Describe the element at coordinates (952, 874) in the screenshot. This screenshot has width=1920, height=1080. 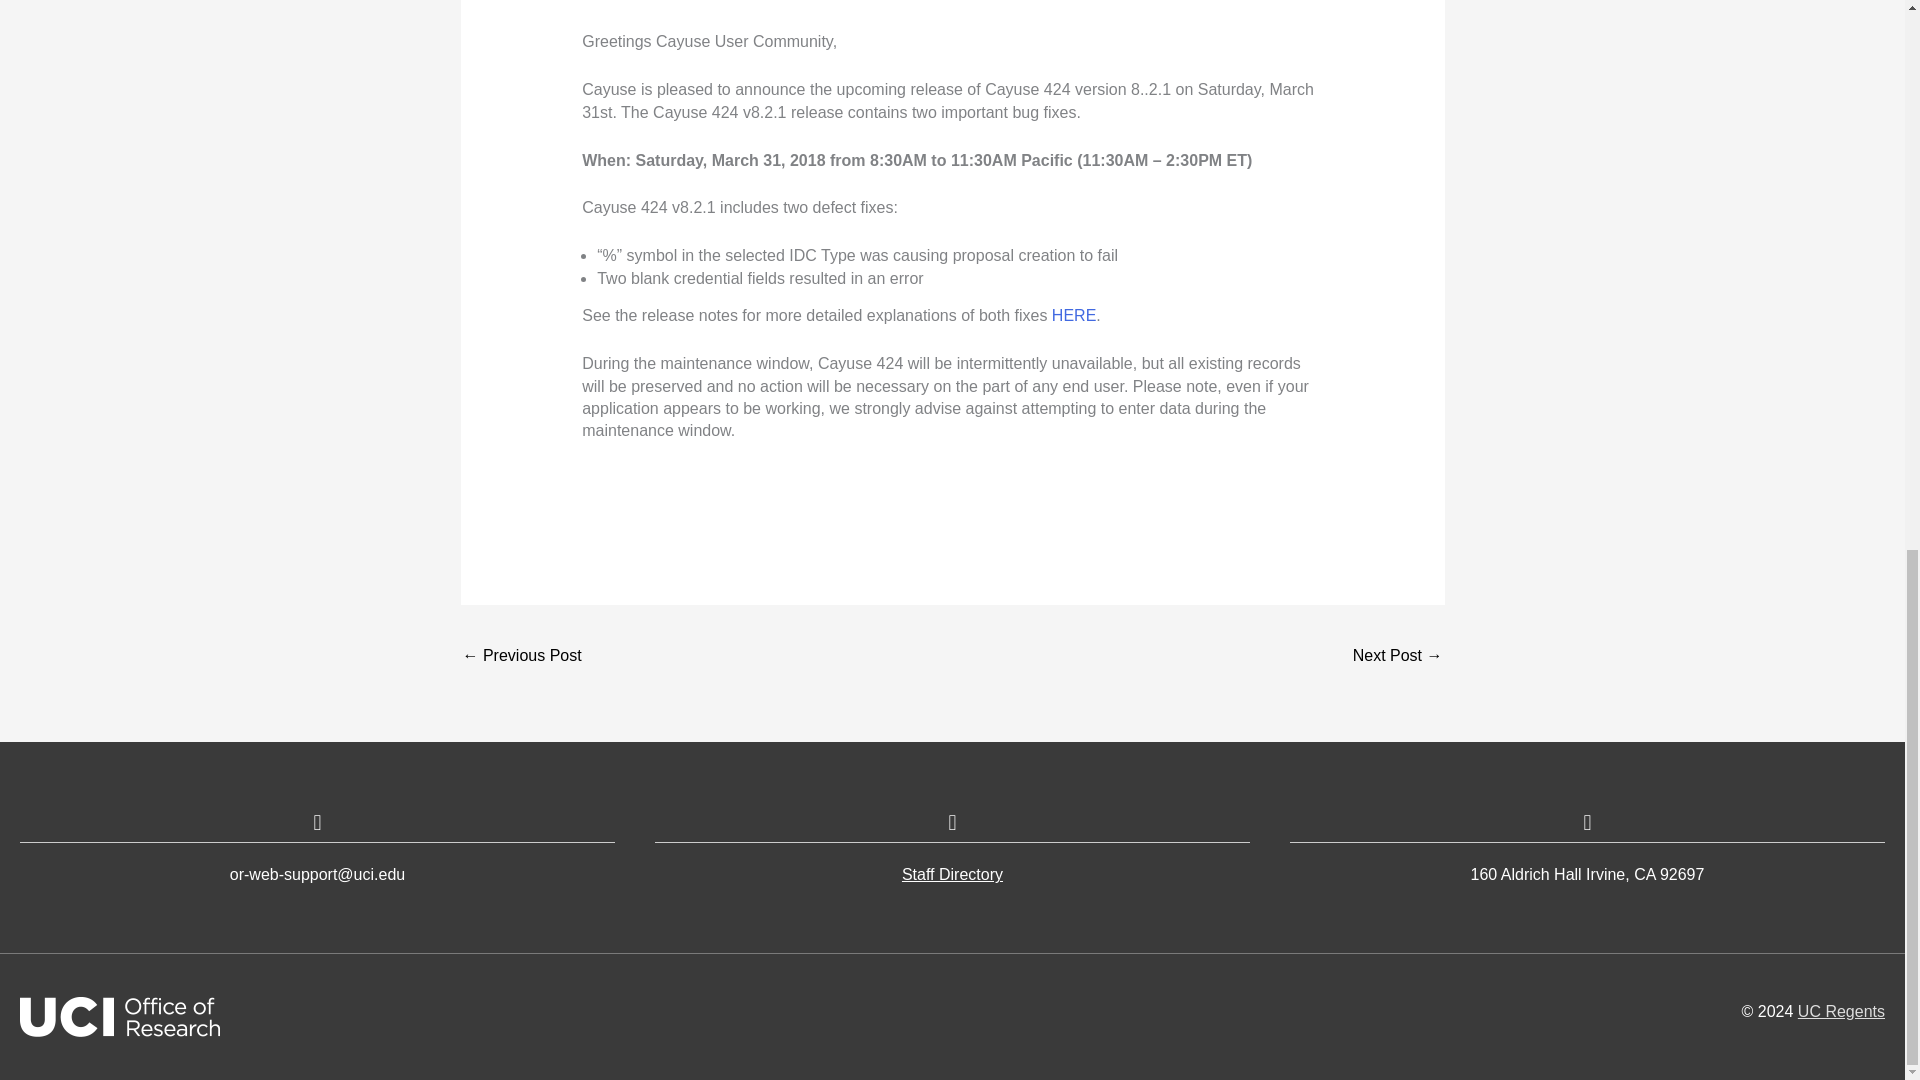
I see `Staff Directory` at that location.